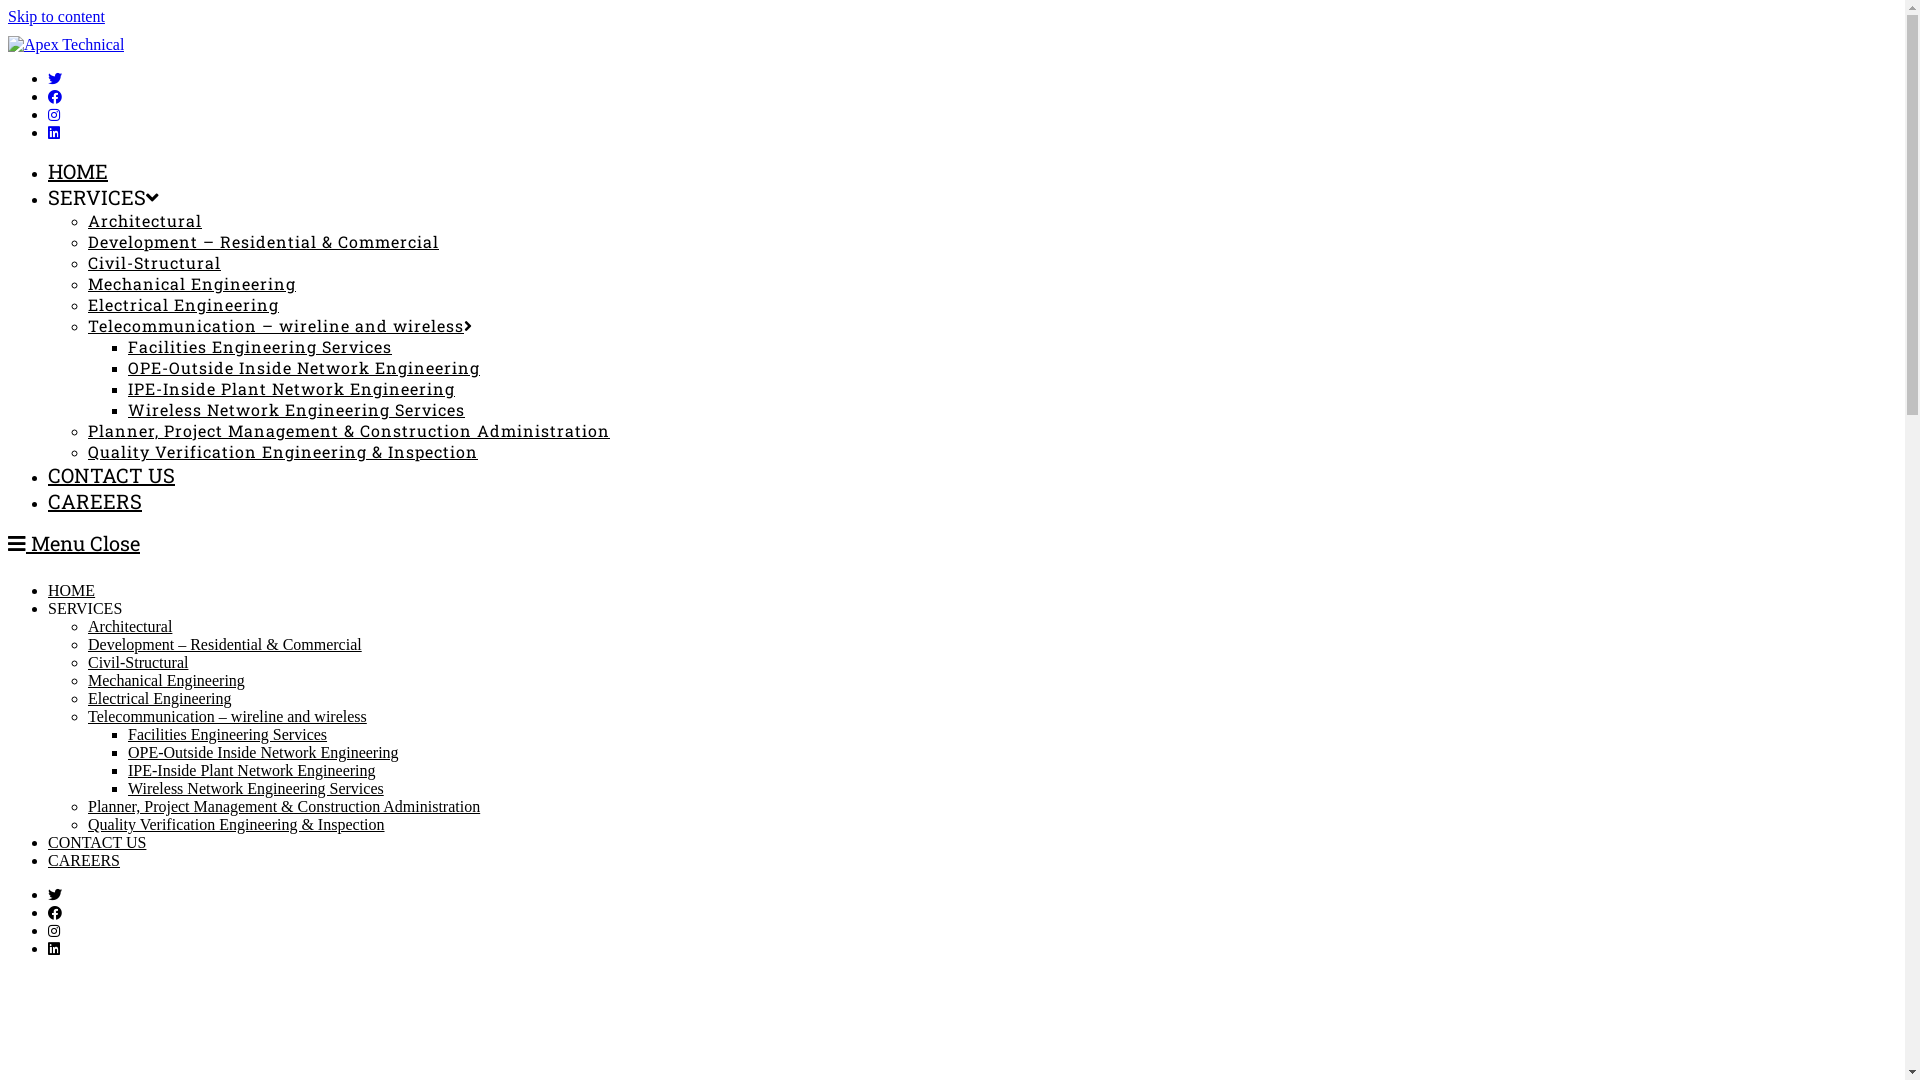 The image size is (1920, 1080). Describe the element at coordinates (85, 608) in the screenshot. I see `SERVICES` at that location.